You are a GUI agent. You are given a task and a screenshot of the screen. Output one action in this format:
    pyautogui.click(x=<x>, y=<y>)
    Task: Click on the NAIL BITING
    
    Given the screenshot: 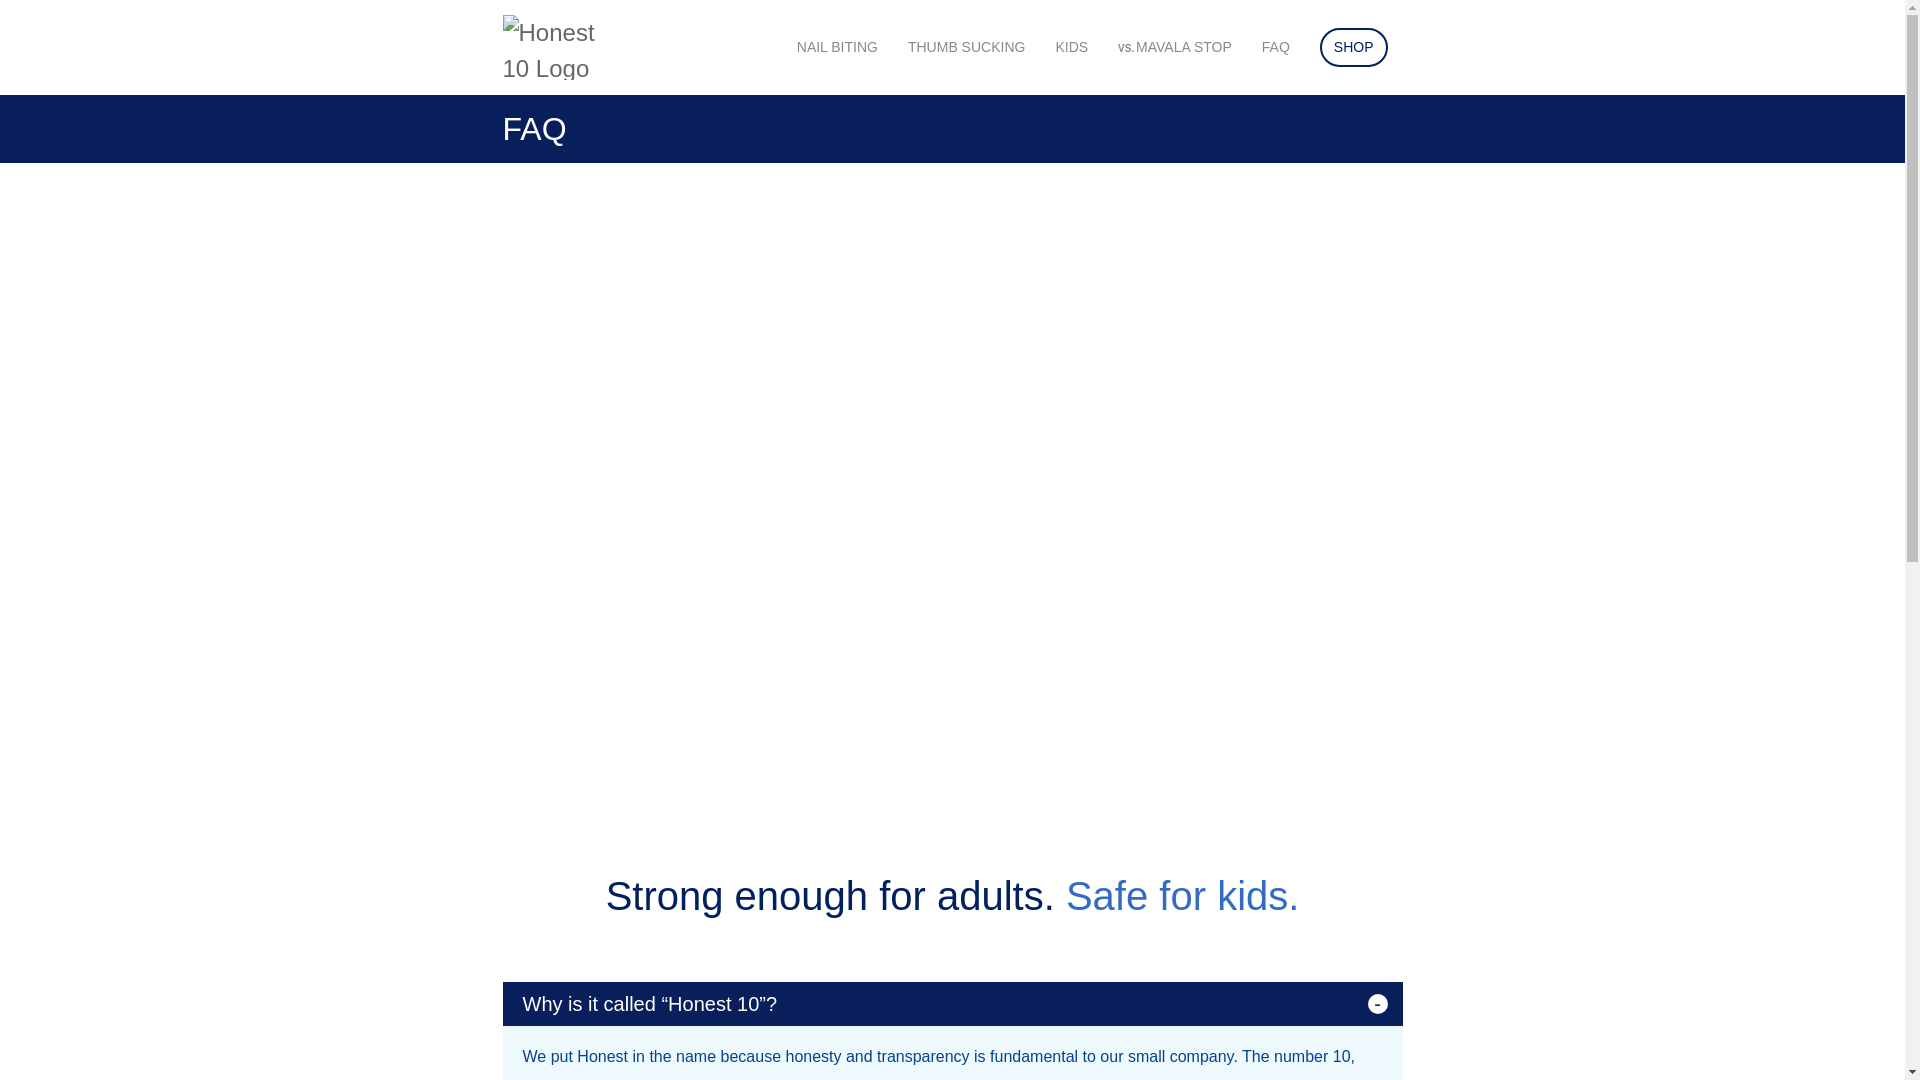 What is the action you would take?
    pyautogui.click(x=1071, y=47)
    